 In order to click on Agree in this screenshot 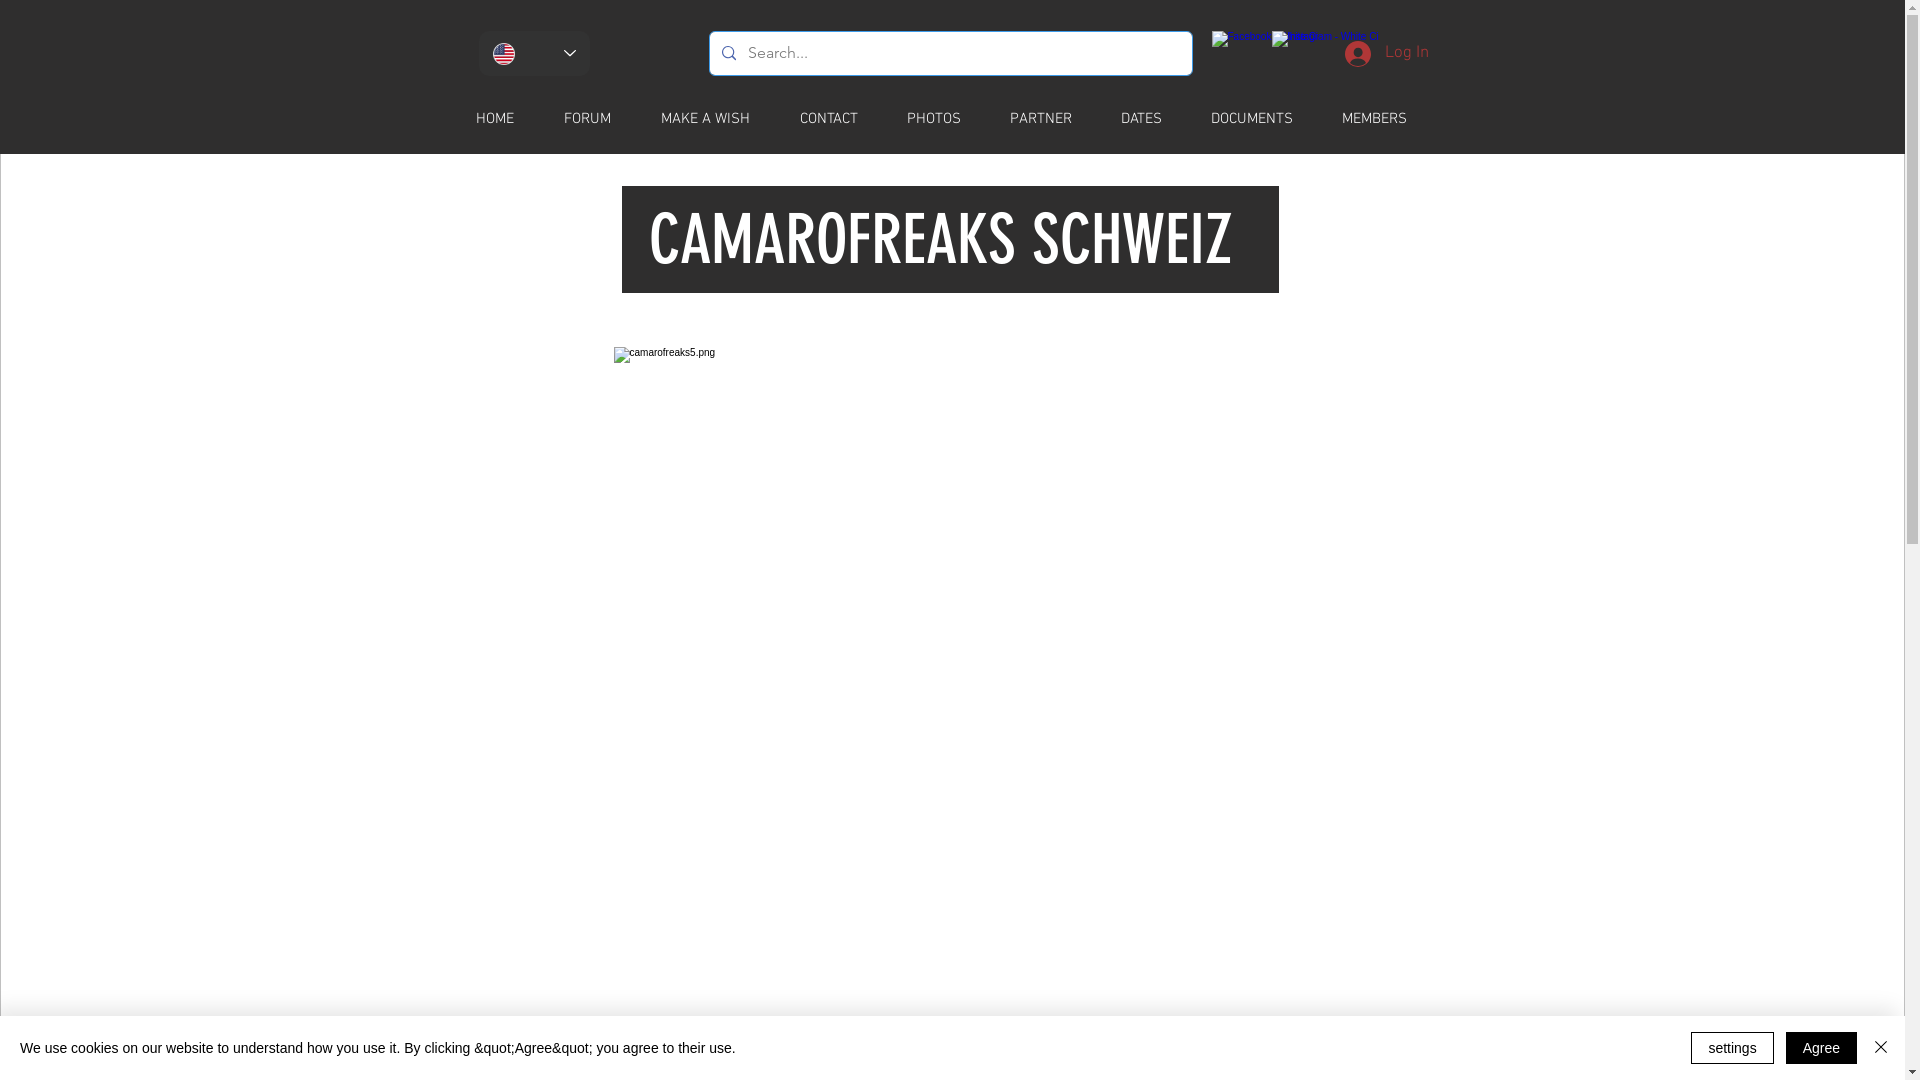, I will do `click(1822, 1048)`.